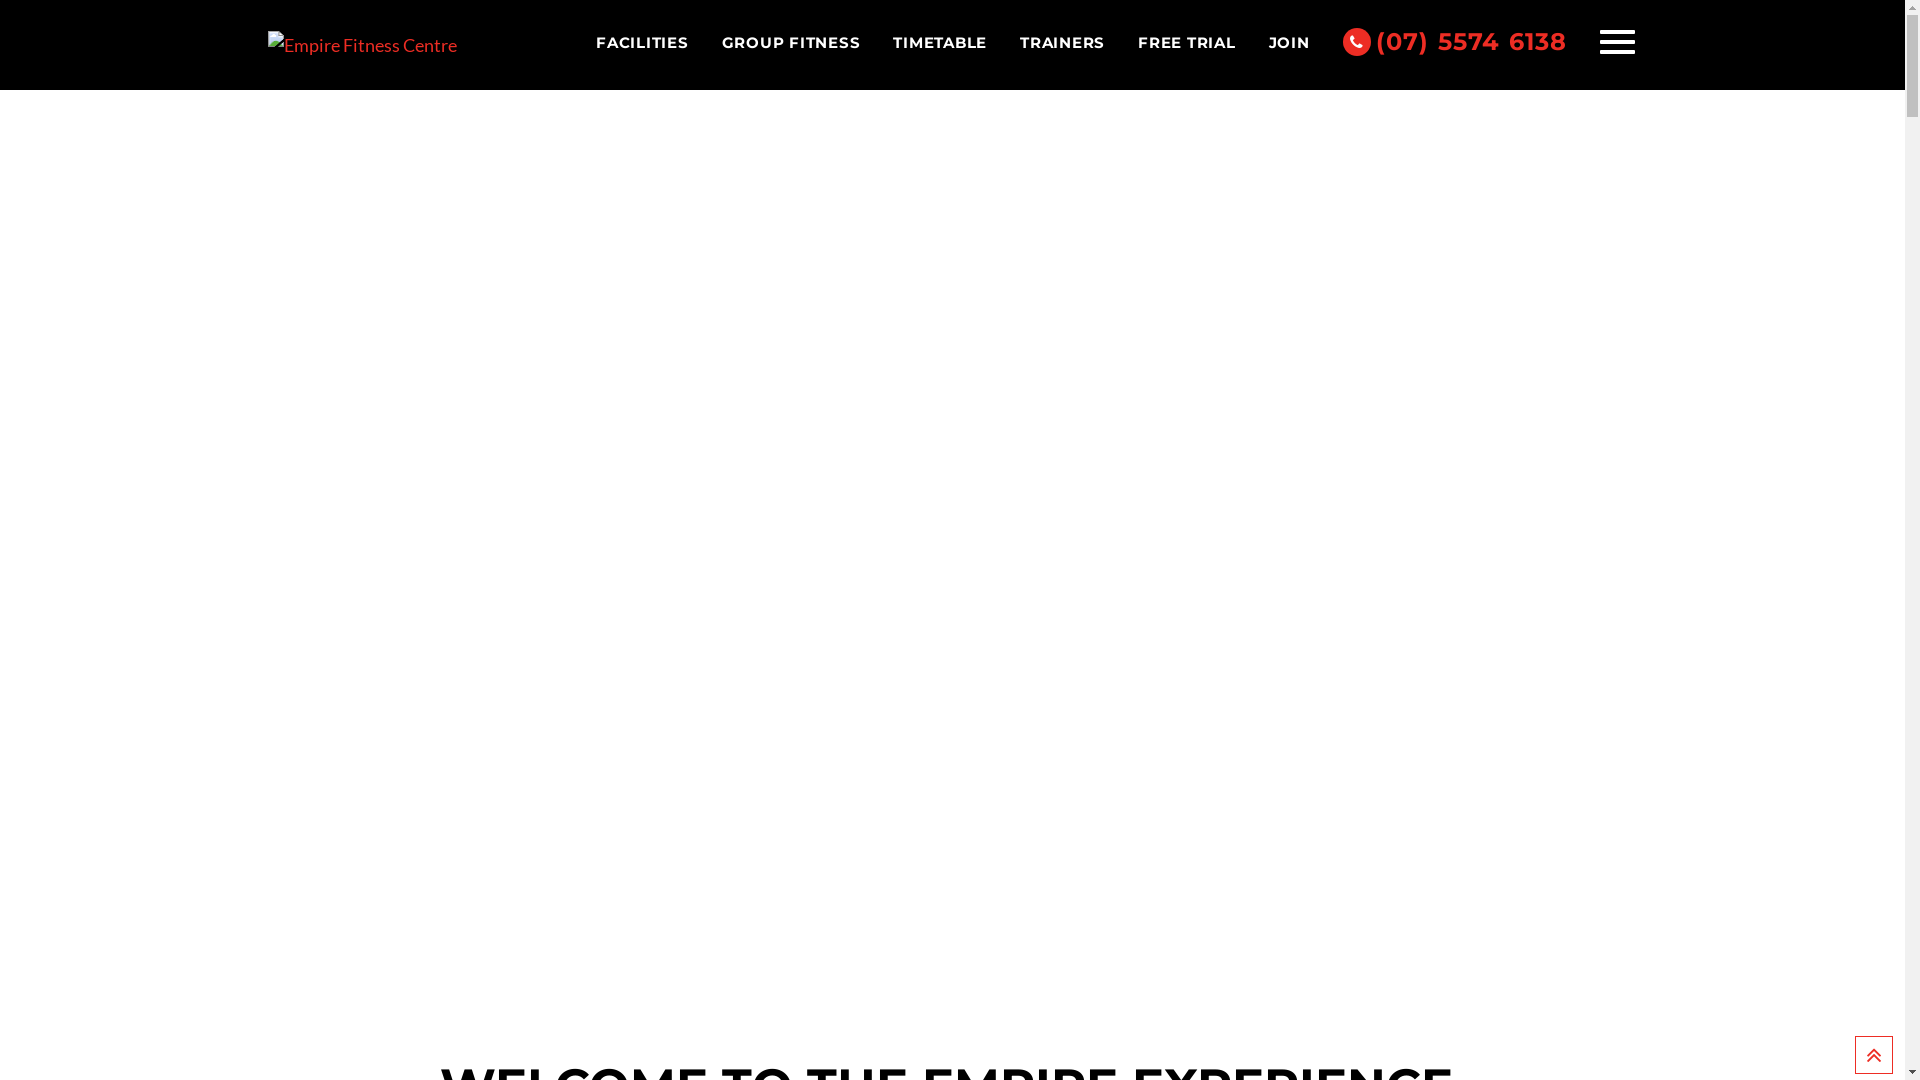 Image resolution: width=1920 pixels, height=1080 pixels. I want to click on TIMETABLE, so click(940, 43).